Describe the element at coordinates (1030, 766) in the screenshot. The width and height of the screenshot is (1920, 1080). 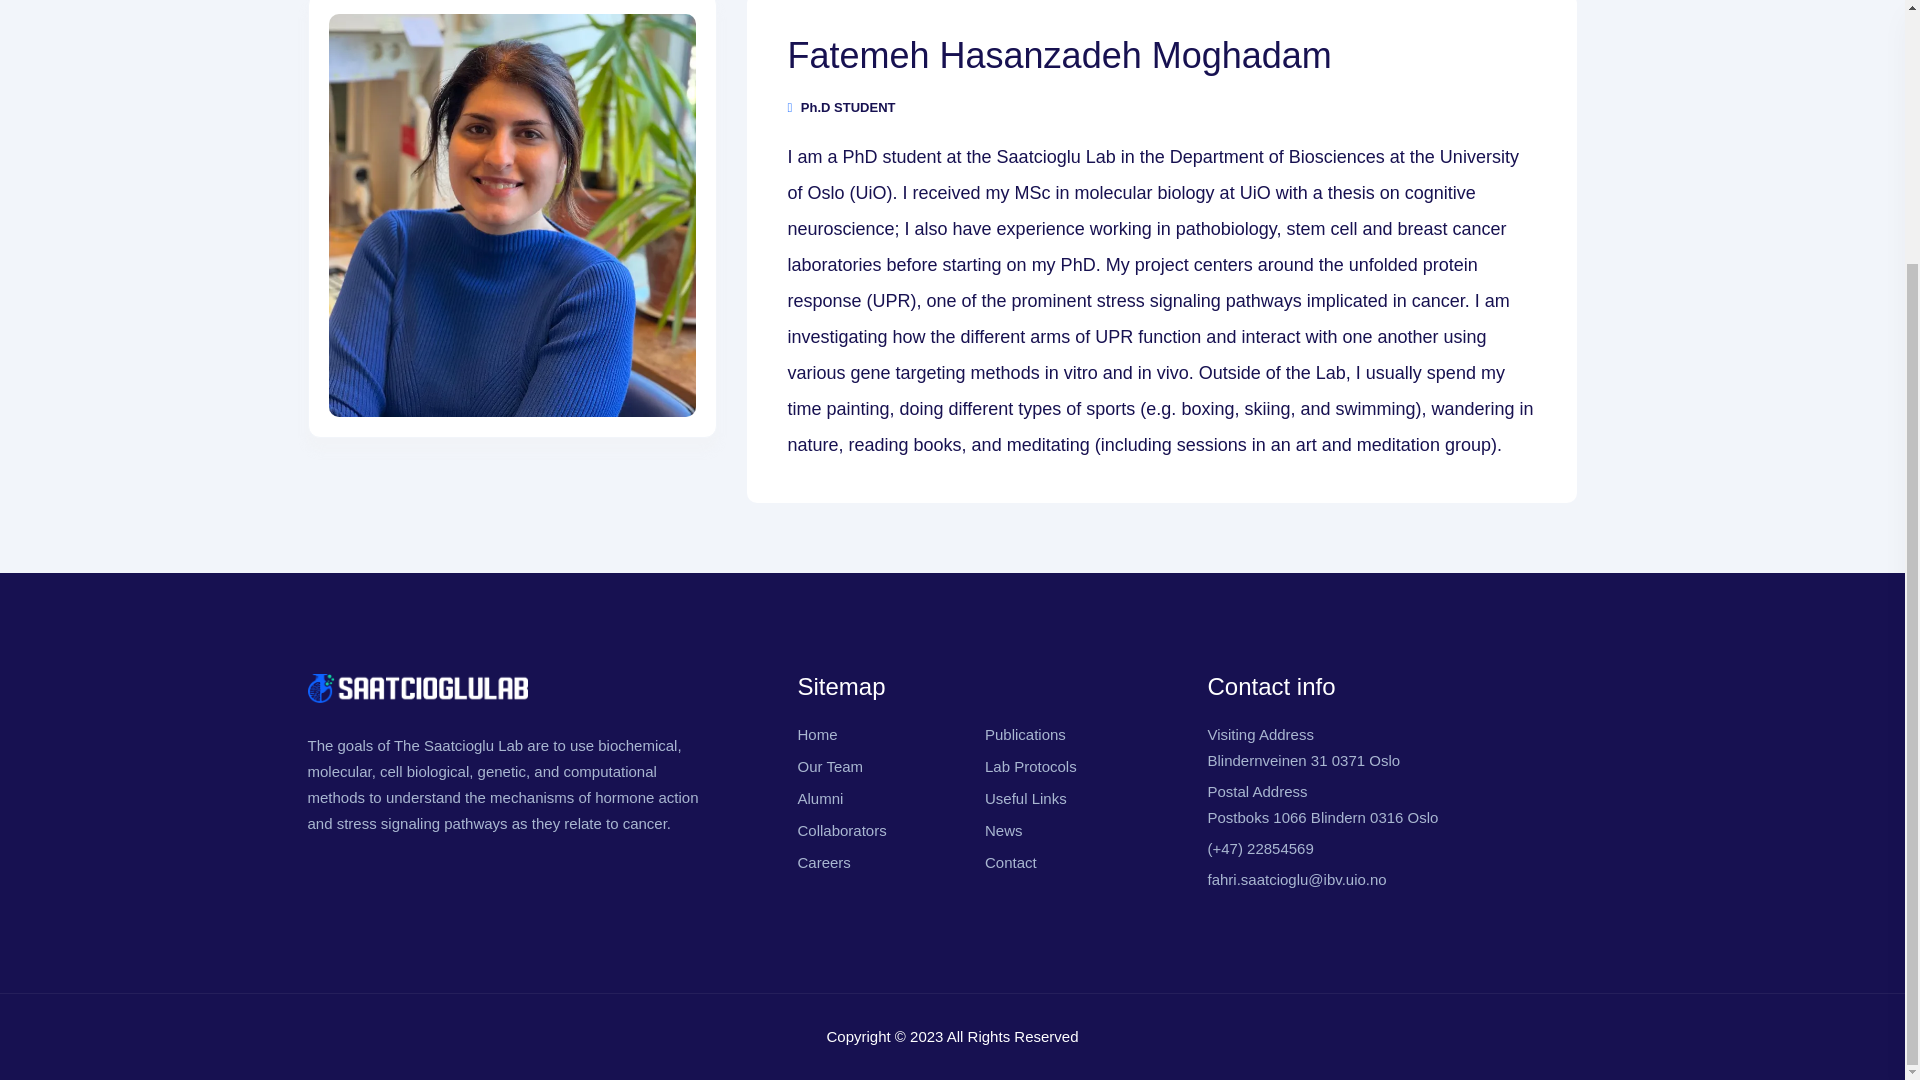
I see `Lab Protocols` at that location.